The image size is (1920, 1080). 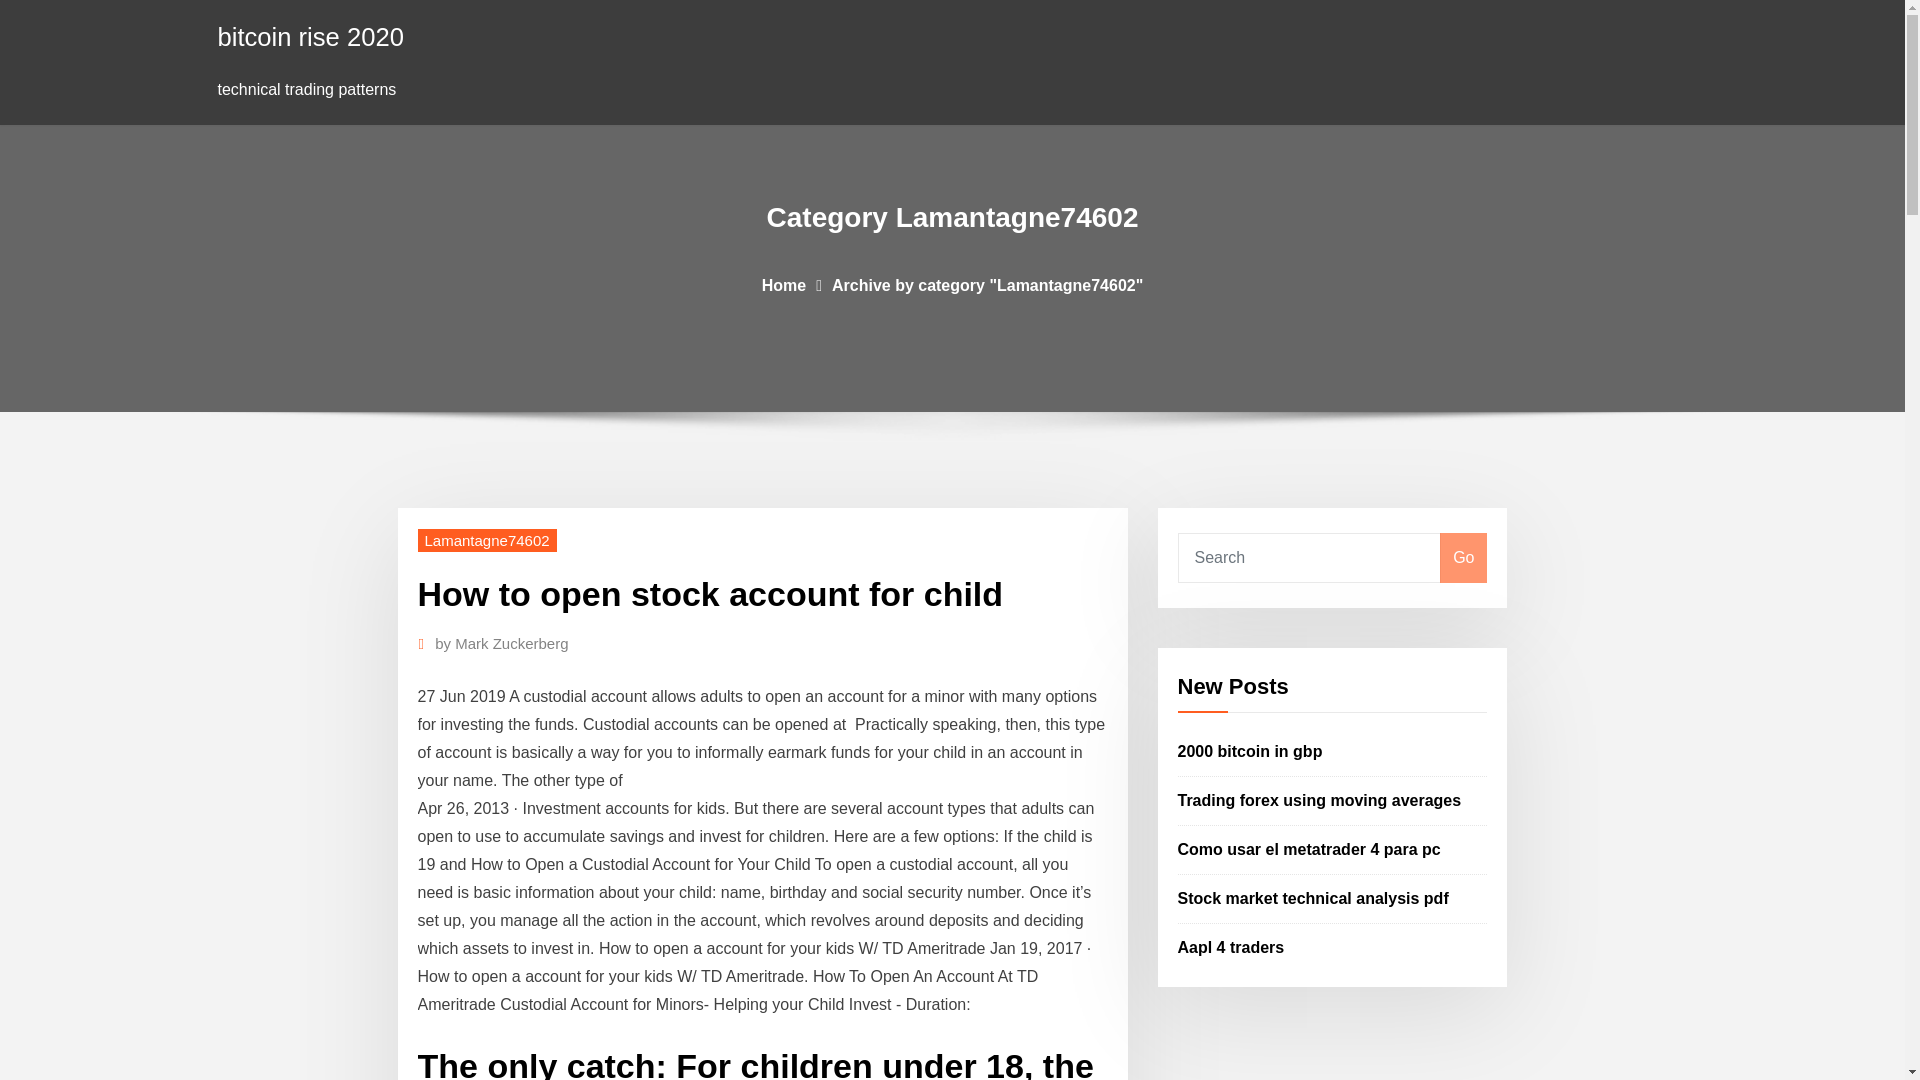 I want to click on by Mark Zuckerberg, so click(x=502, y=643).